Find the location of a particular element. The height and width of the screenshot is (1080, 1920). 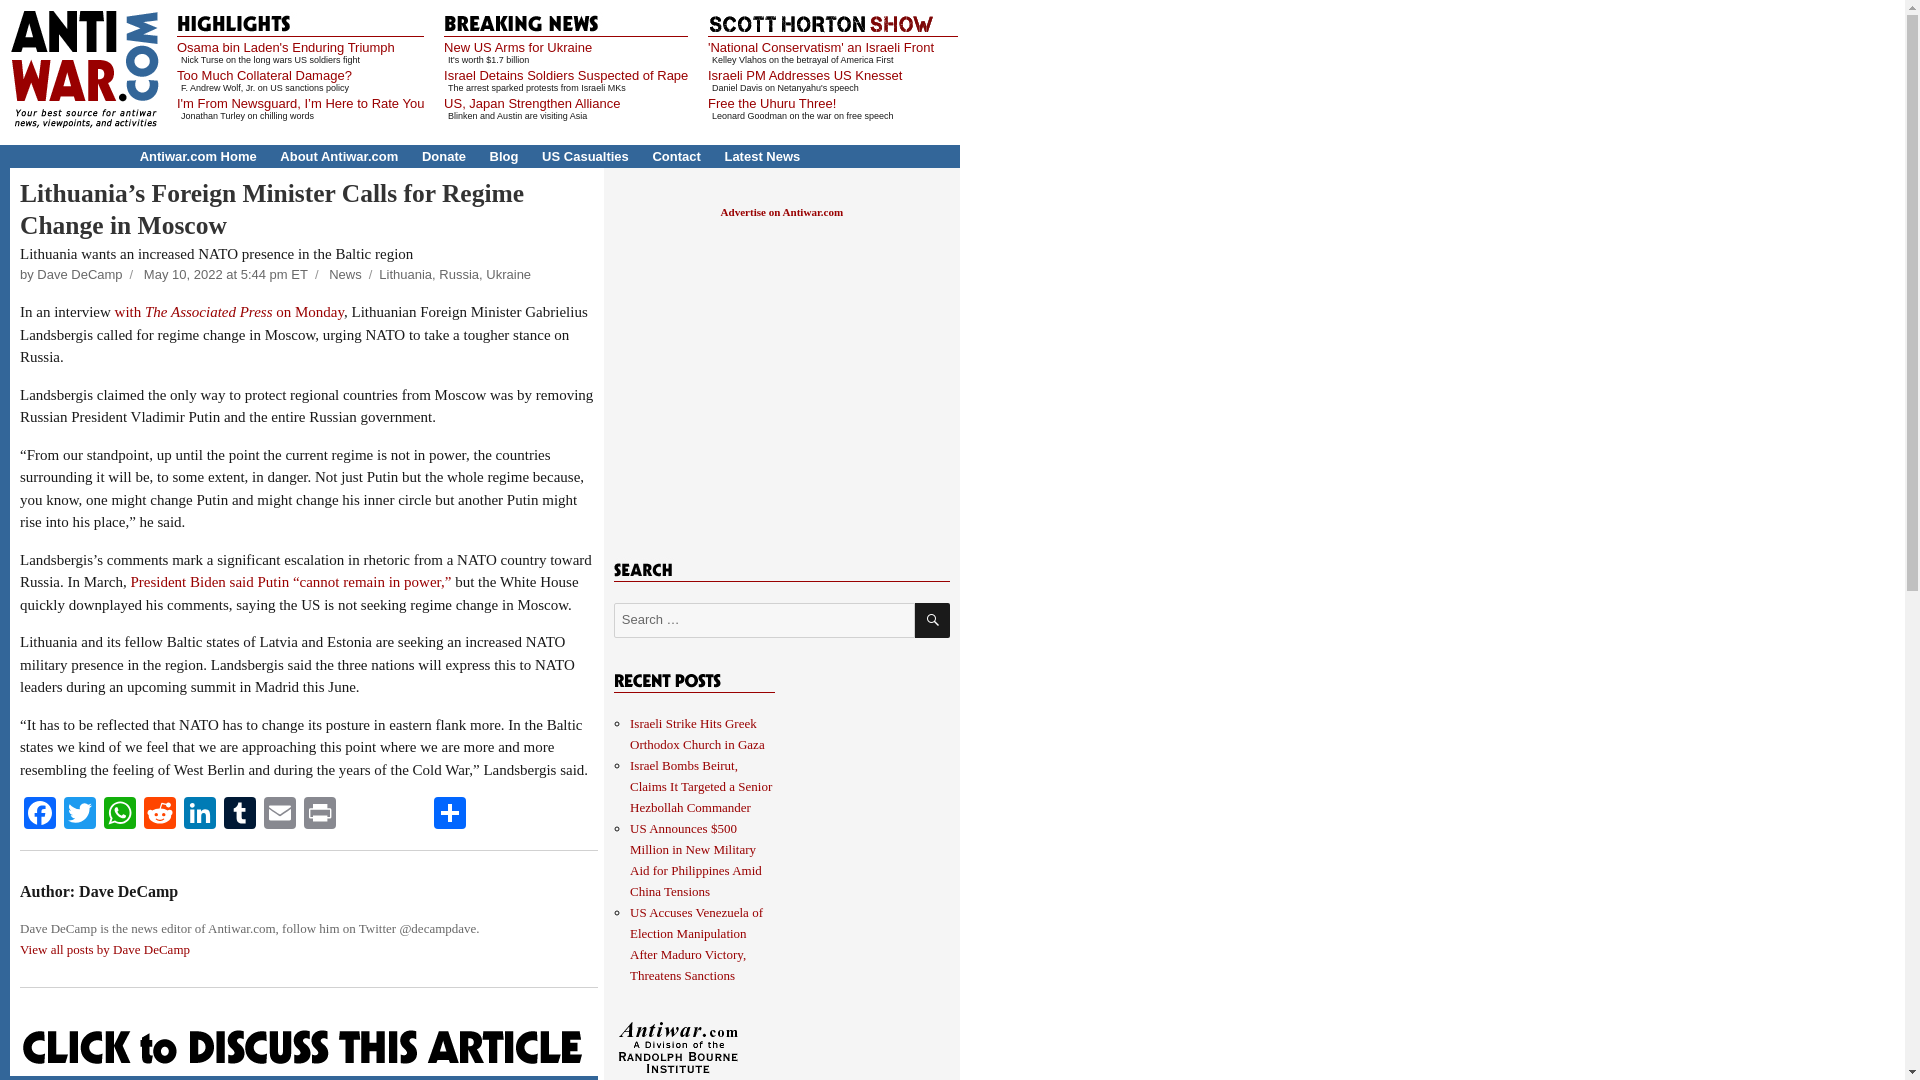

Antiwar.com Home is located at coordinates (198, 156).